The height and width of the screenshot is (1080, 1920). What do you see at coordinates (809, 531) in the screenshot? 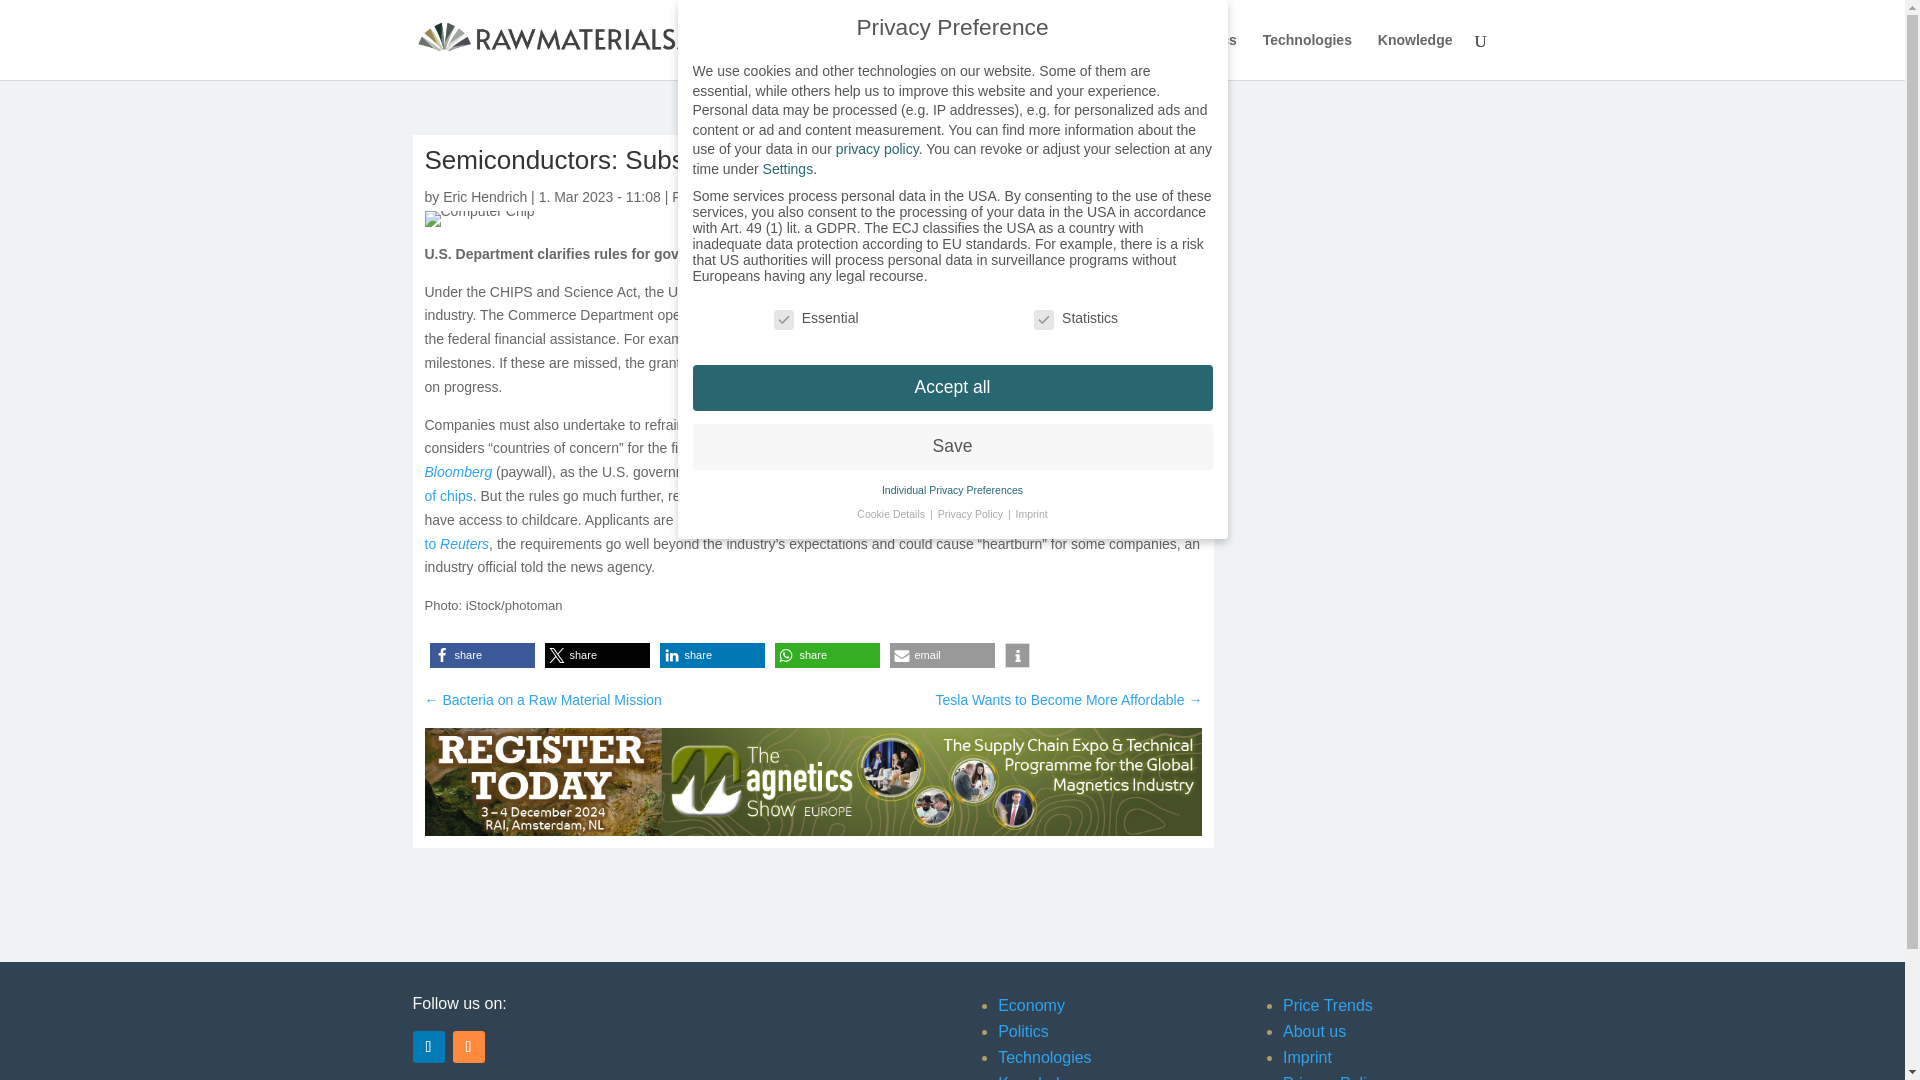
I see `According to Reuters` at bounding box center [809, 531].